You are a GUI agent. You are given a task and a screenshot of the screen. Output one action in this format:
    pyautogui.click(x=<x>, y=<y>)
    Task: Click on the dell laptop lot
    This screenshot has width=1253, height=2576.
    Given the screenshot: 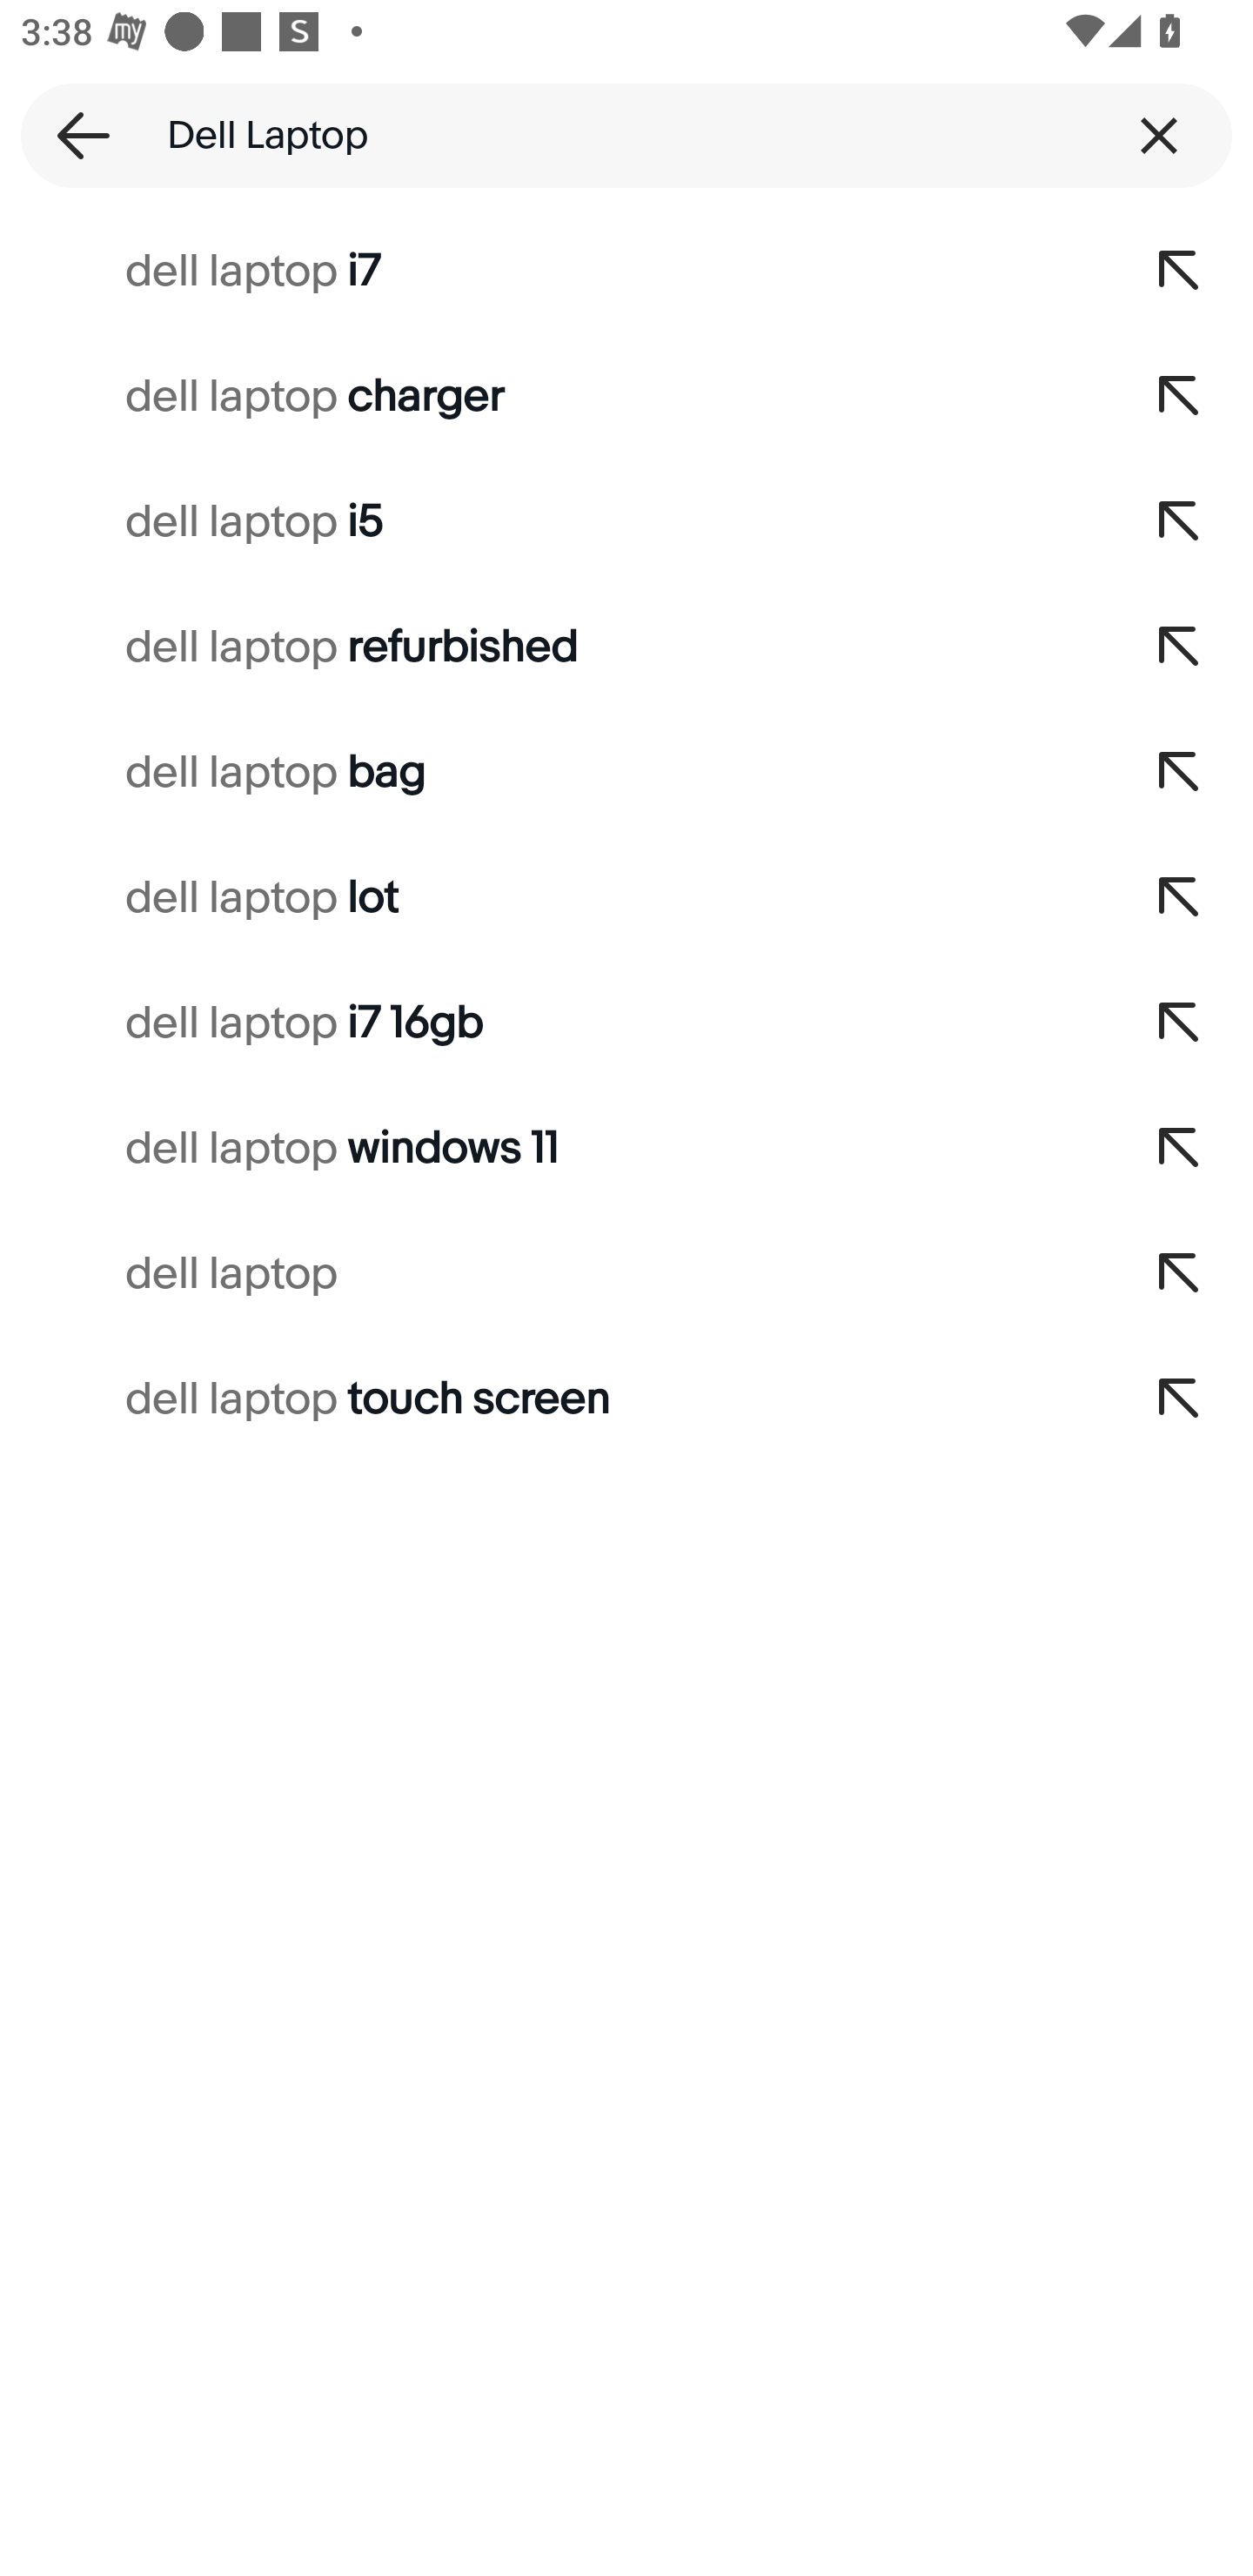 What is the action you would take?
    pyautogui.click(x=553, y=898)
    